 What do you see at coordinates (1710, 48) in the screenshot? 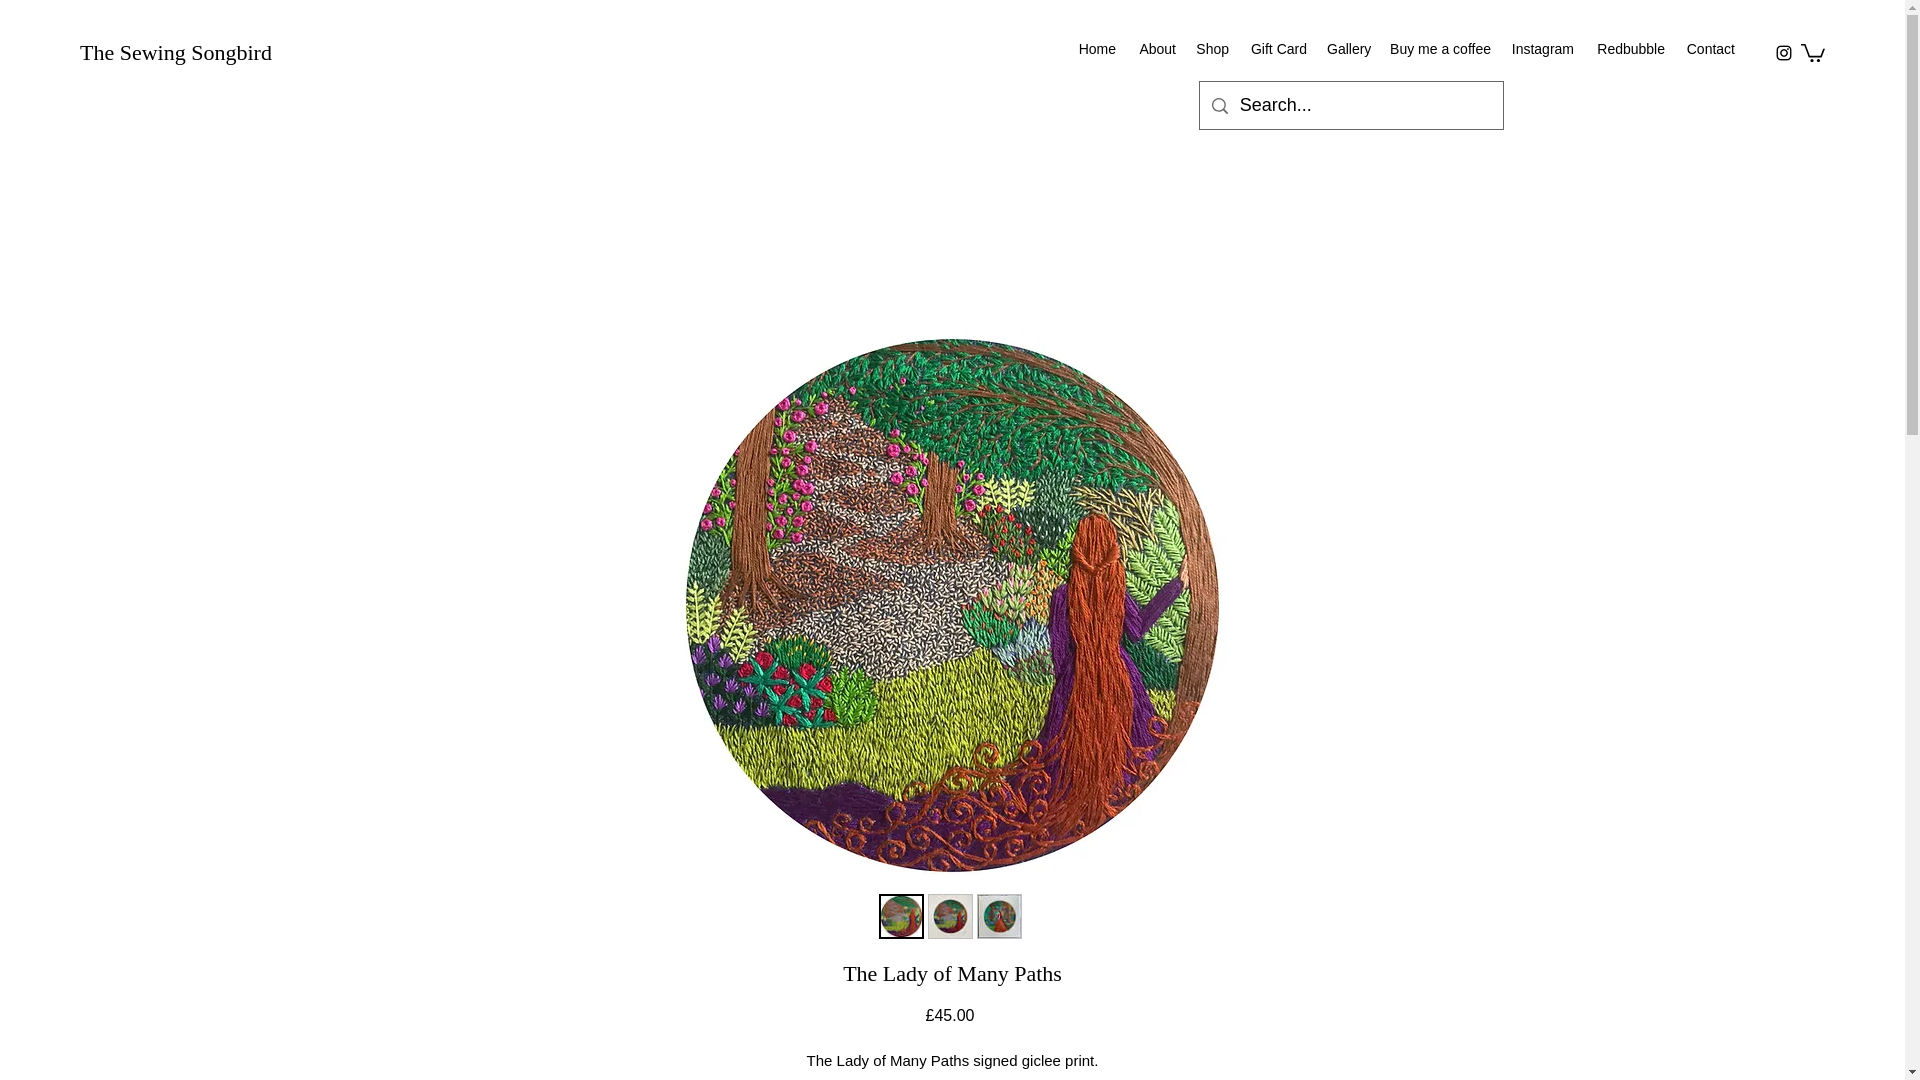
I see `Contact` at bounding box center [1710, 48].